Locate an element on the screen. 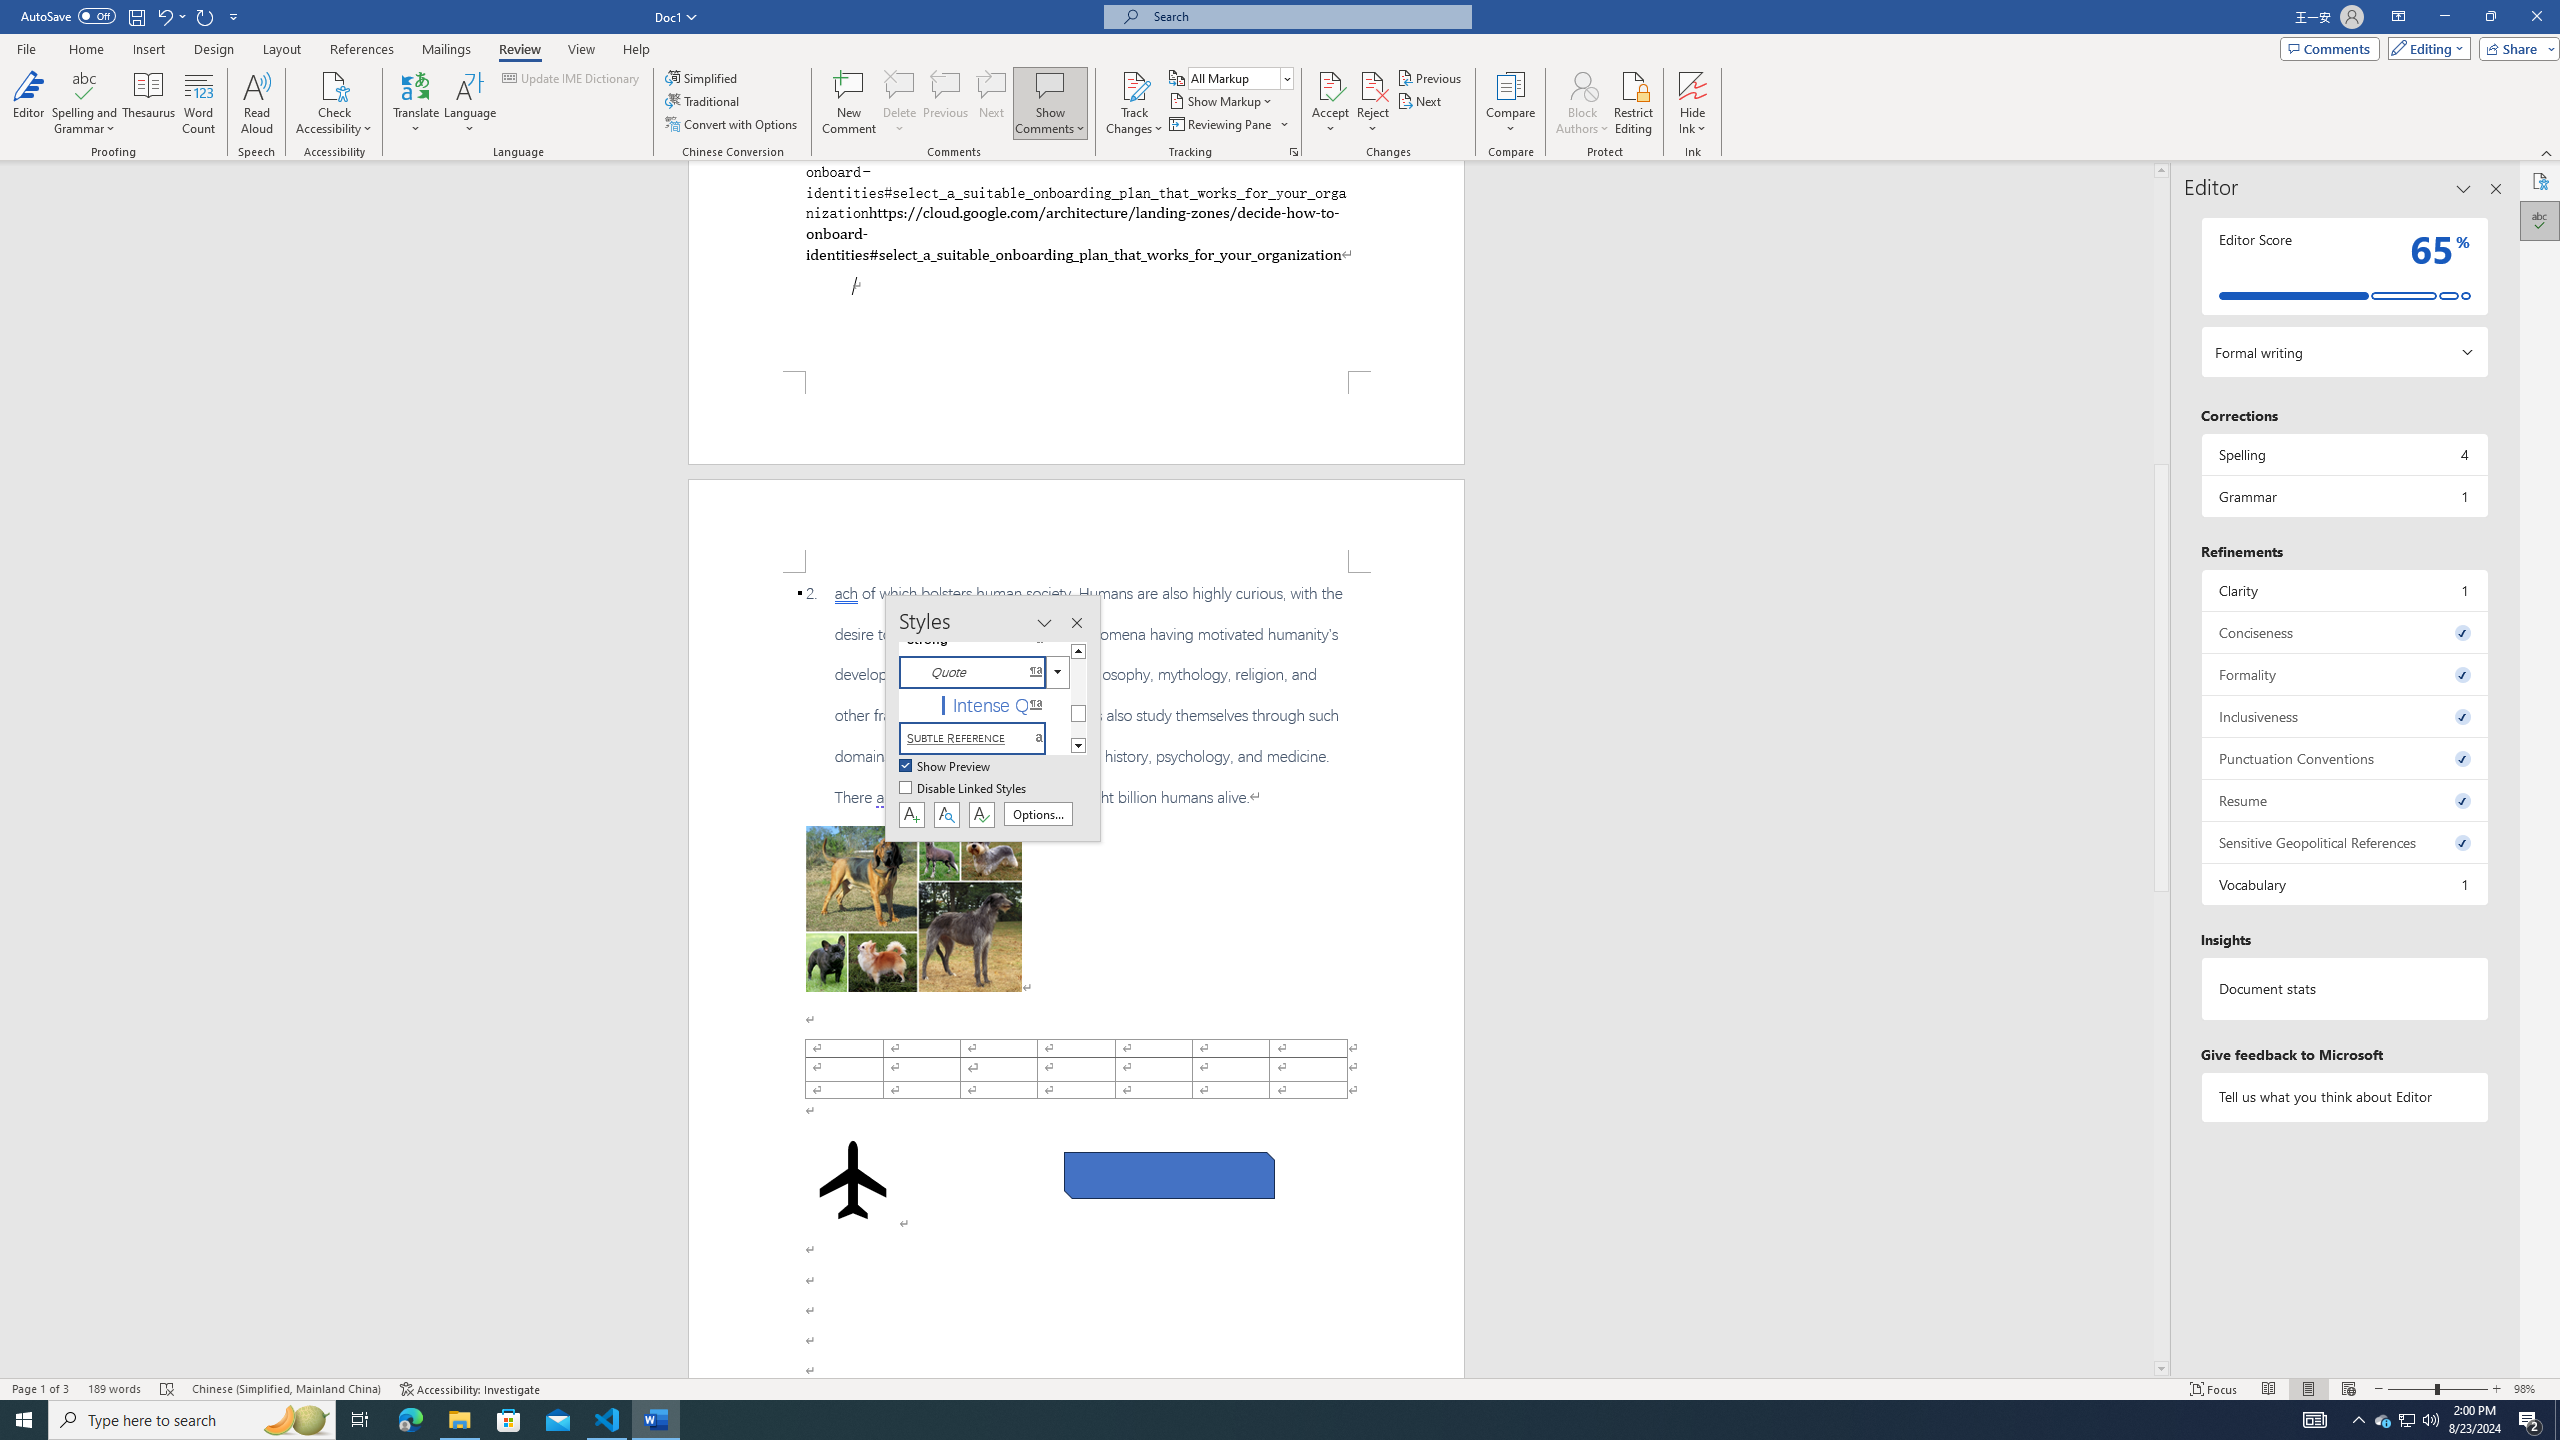  Show Markup is located at coordinates (1222, 100).